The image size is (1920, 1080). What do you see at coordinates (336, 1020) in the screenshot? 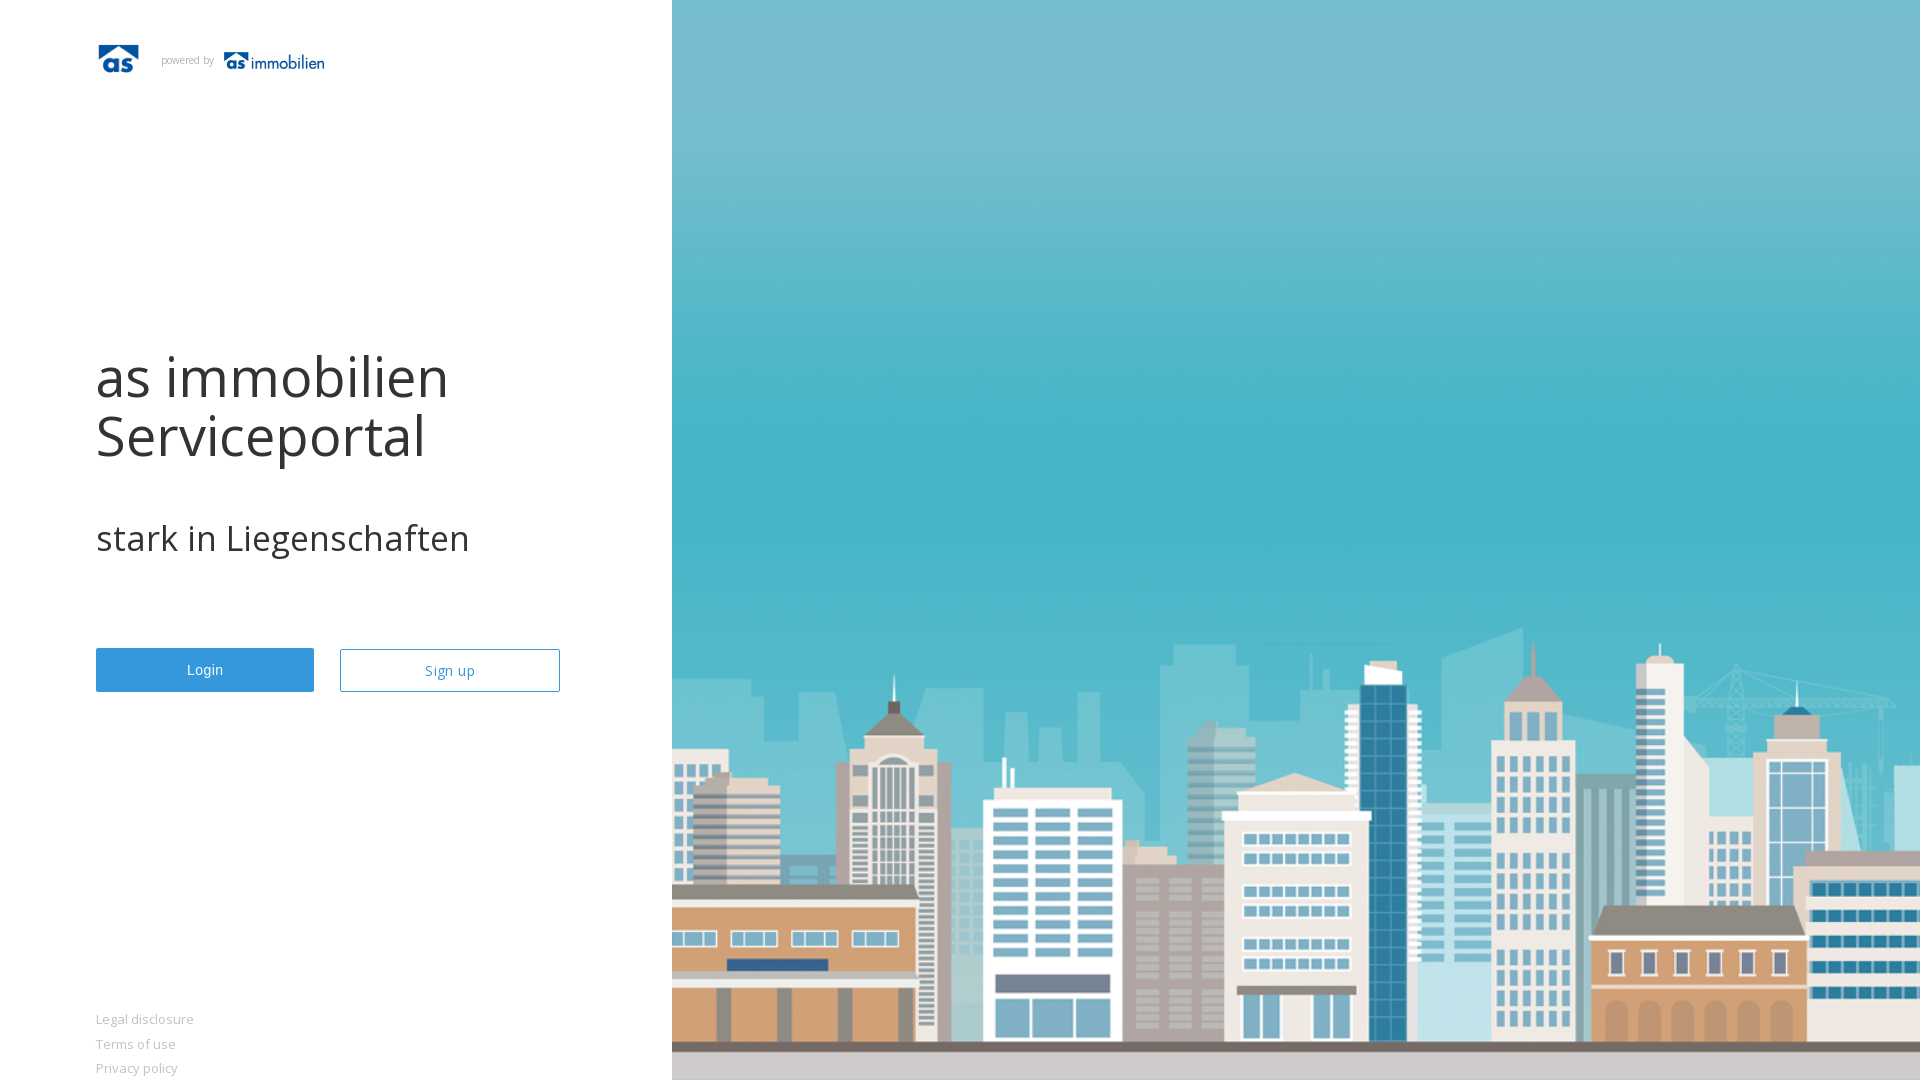
I see `Legal disclosure` at bounding box center [336, 1020].